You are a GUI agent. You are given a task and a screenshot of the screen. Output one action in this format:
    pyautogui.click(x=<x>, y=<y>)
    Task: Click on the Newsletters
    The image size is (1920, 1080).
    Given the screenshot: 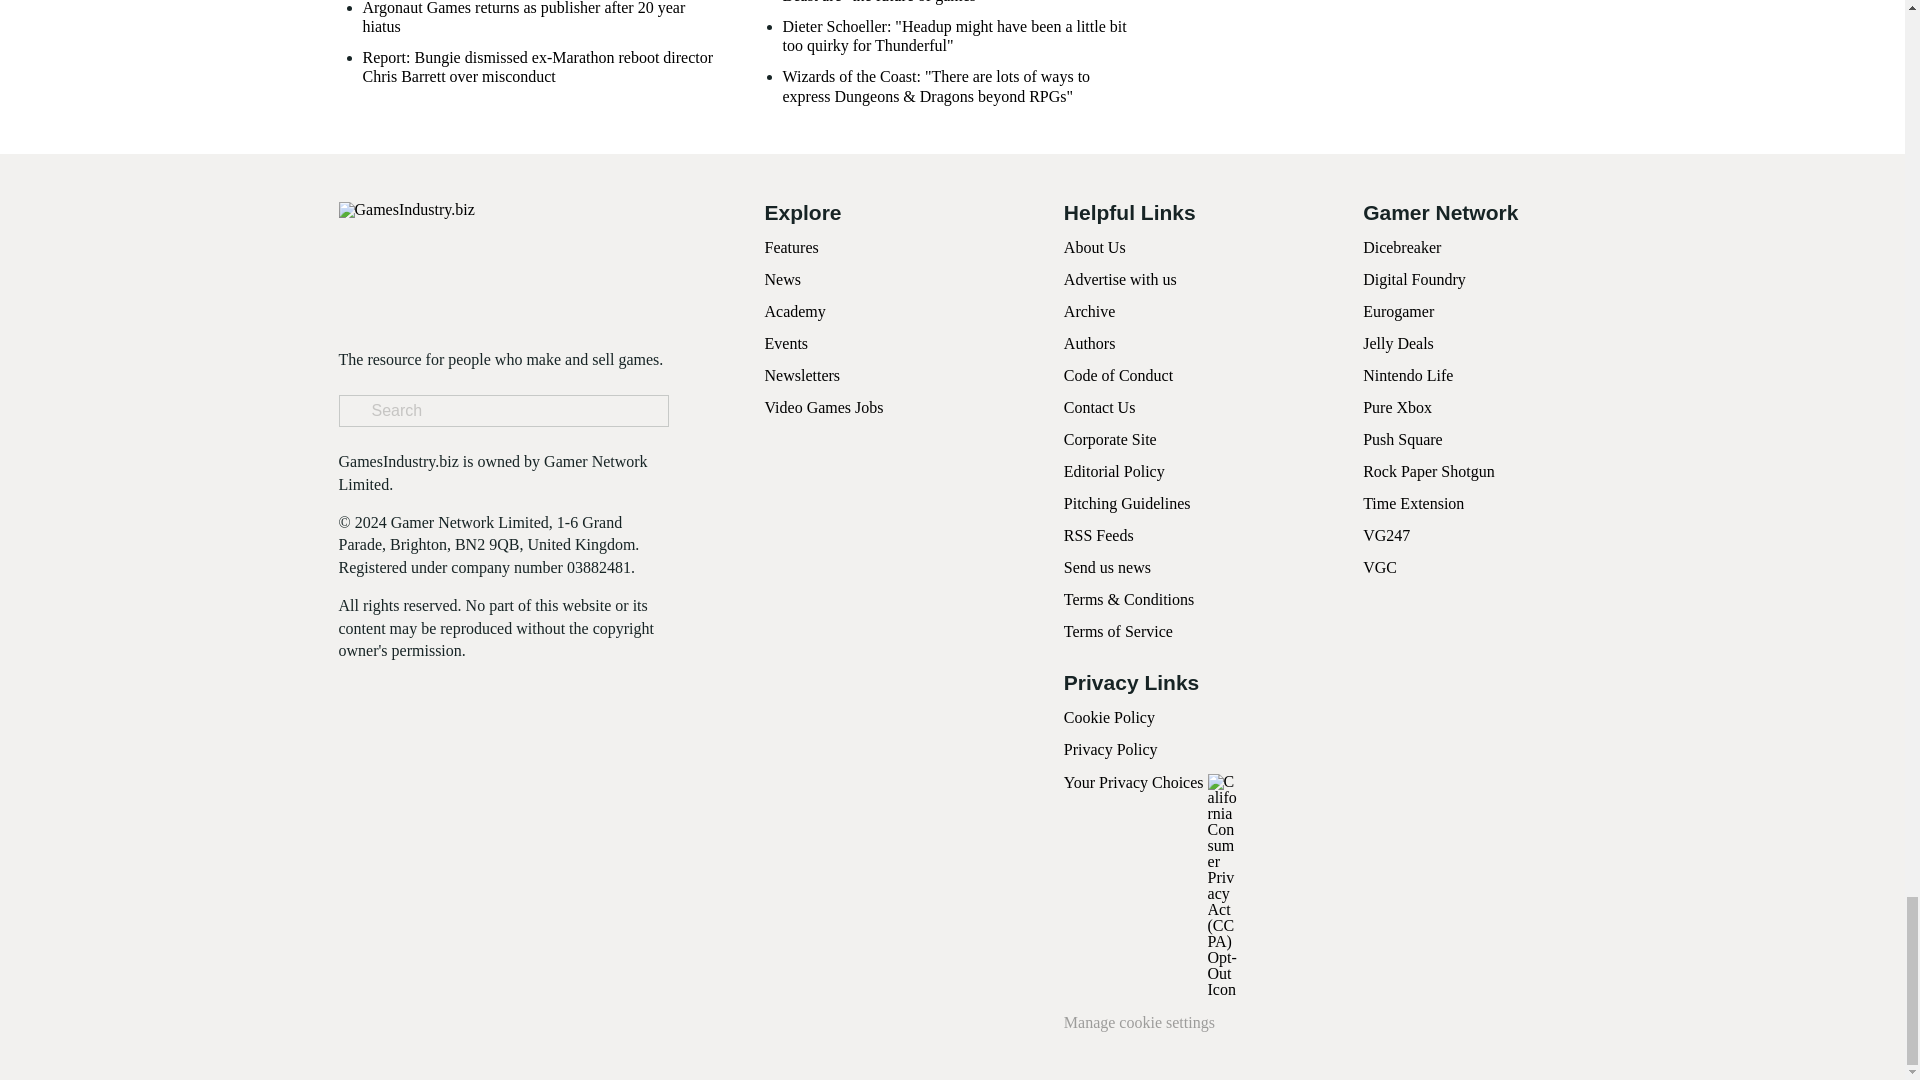 What is the action you would take?
    pyautogui.click(x=802, y=376)
    